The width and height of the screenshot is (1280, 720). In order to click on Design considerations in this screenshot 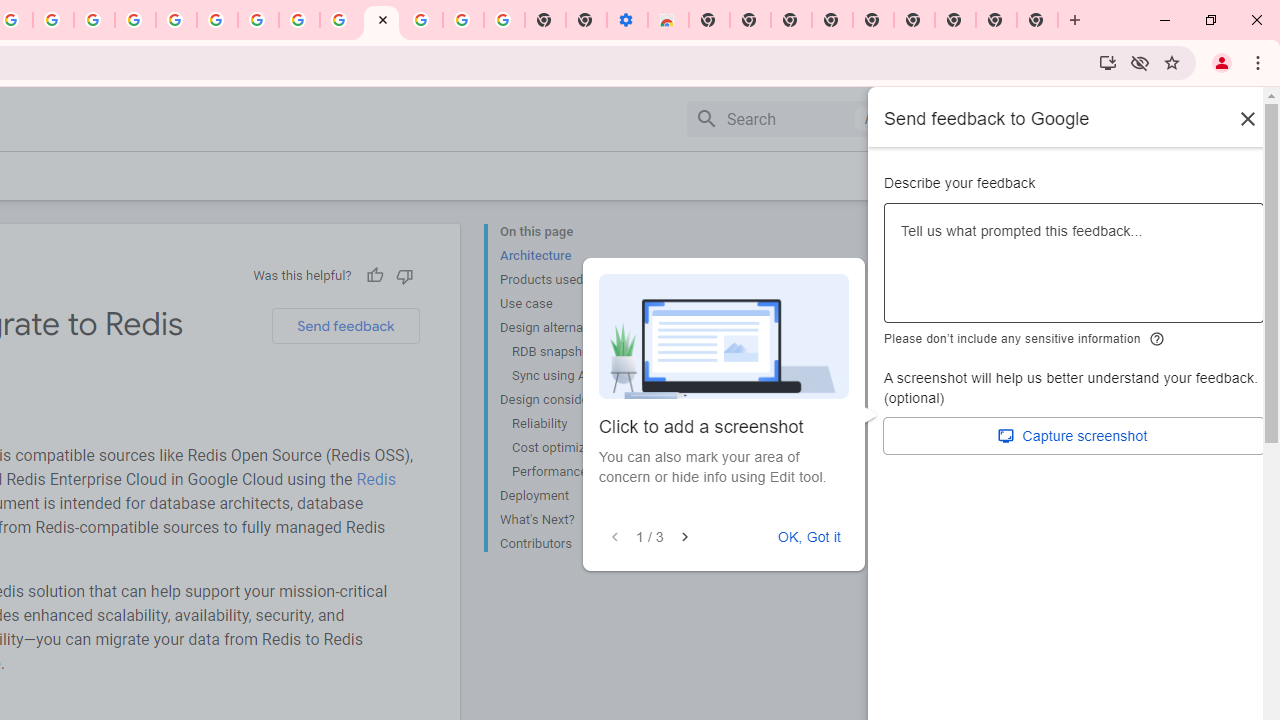, I will do `click(580, 400)`.